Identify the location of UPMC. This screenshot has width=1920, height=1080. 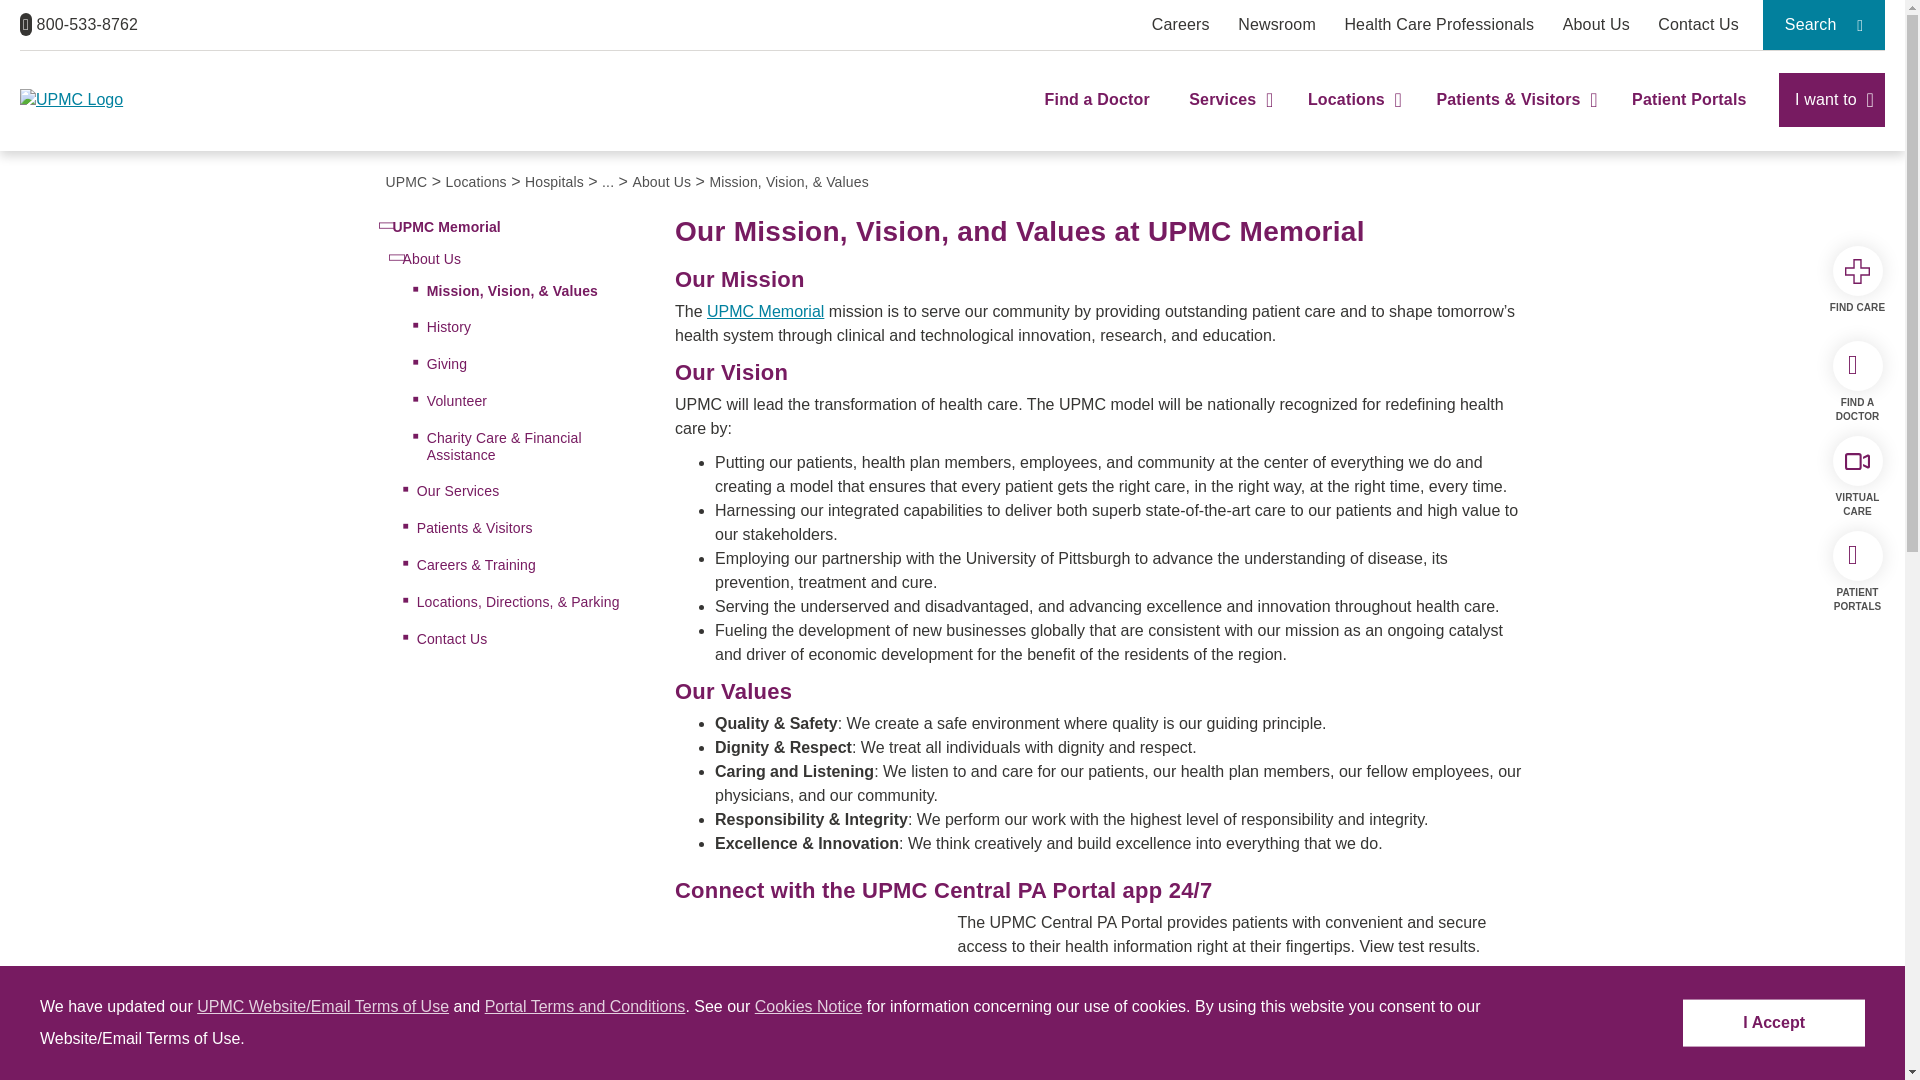
(107, 100).